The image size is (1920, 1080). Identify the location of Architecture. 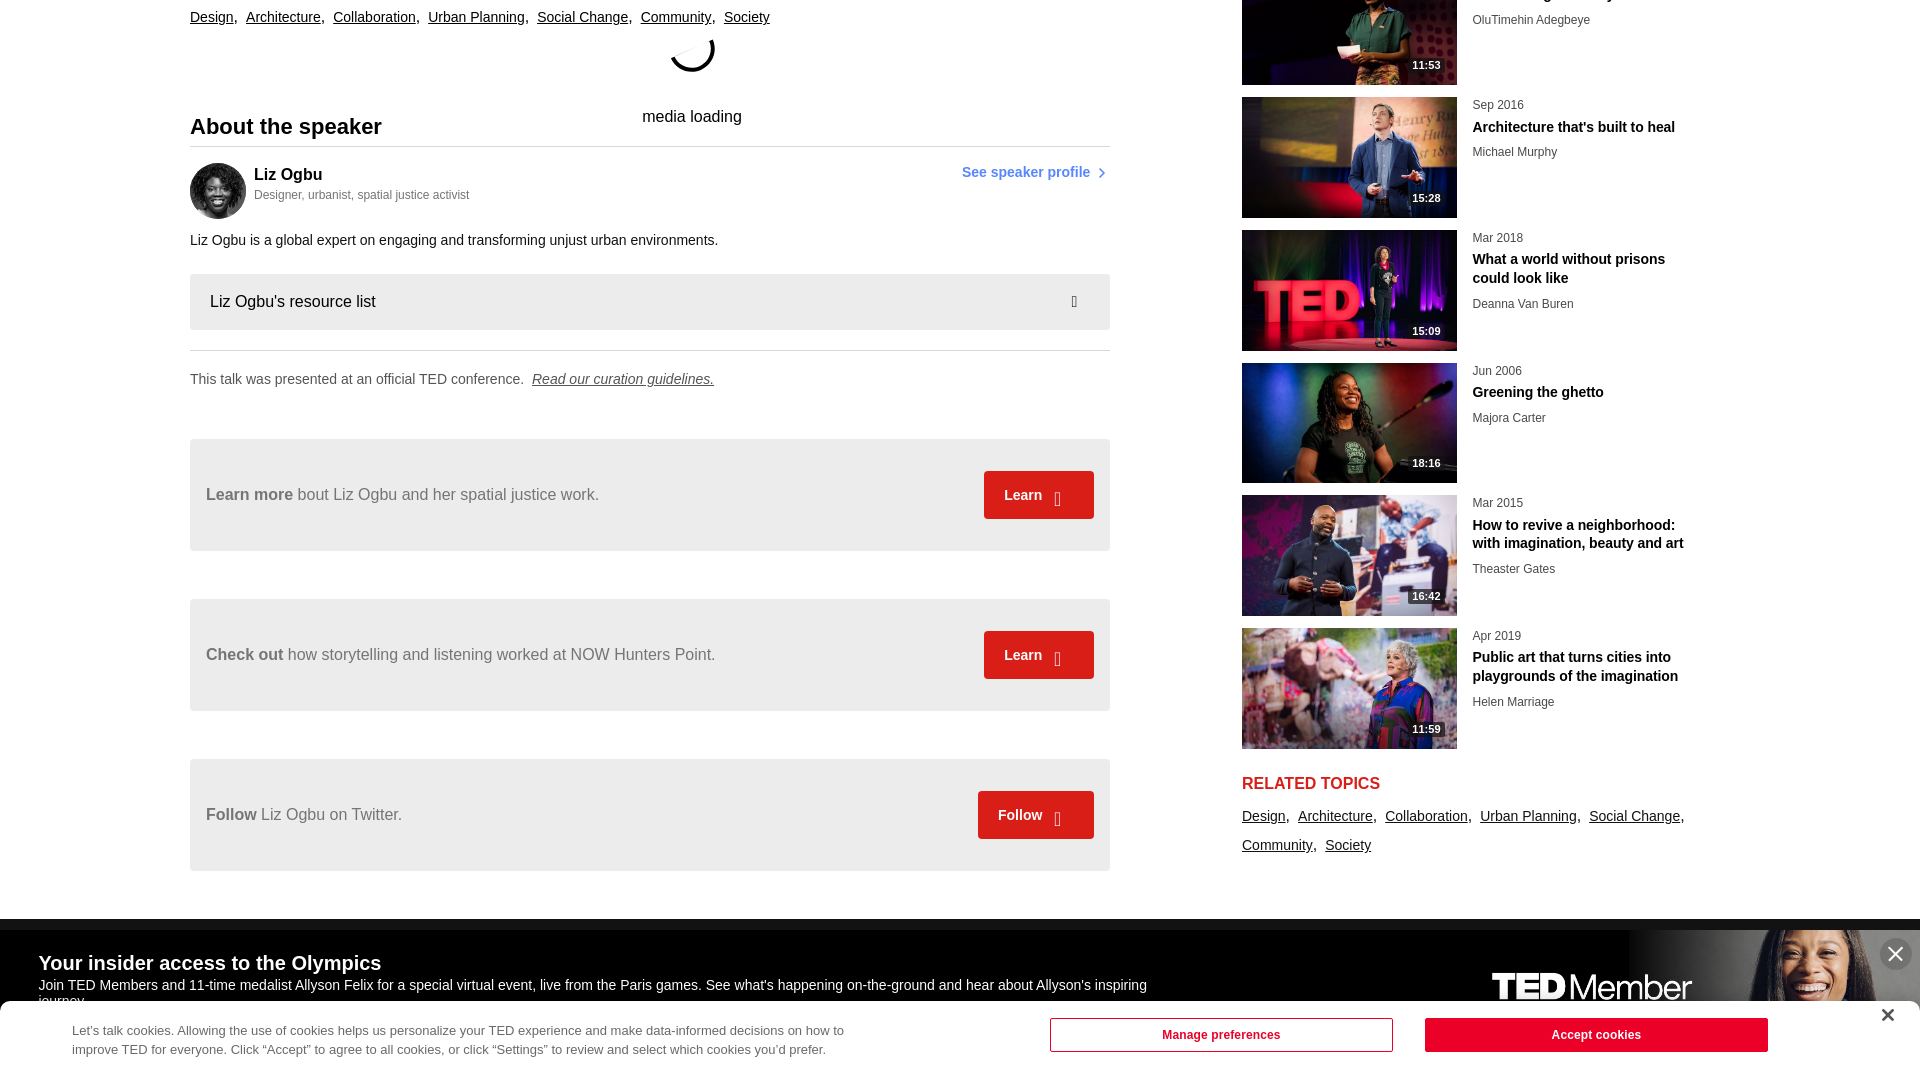
(282, 18).